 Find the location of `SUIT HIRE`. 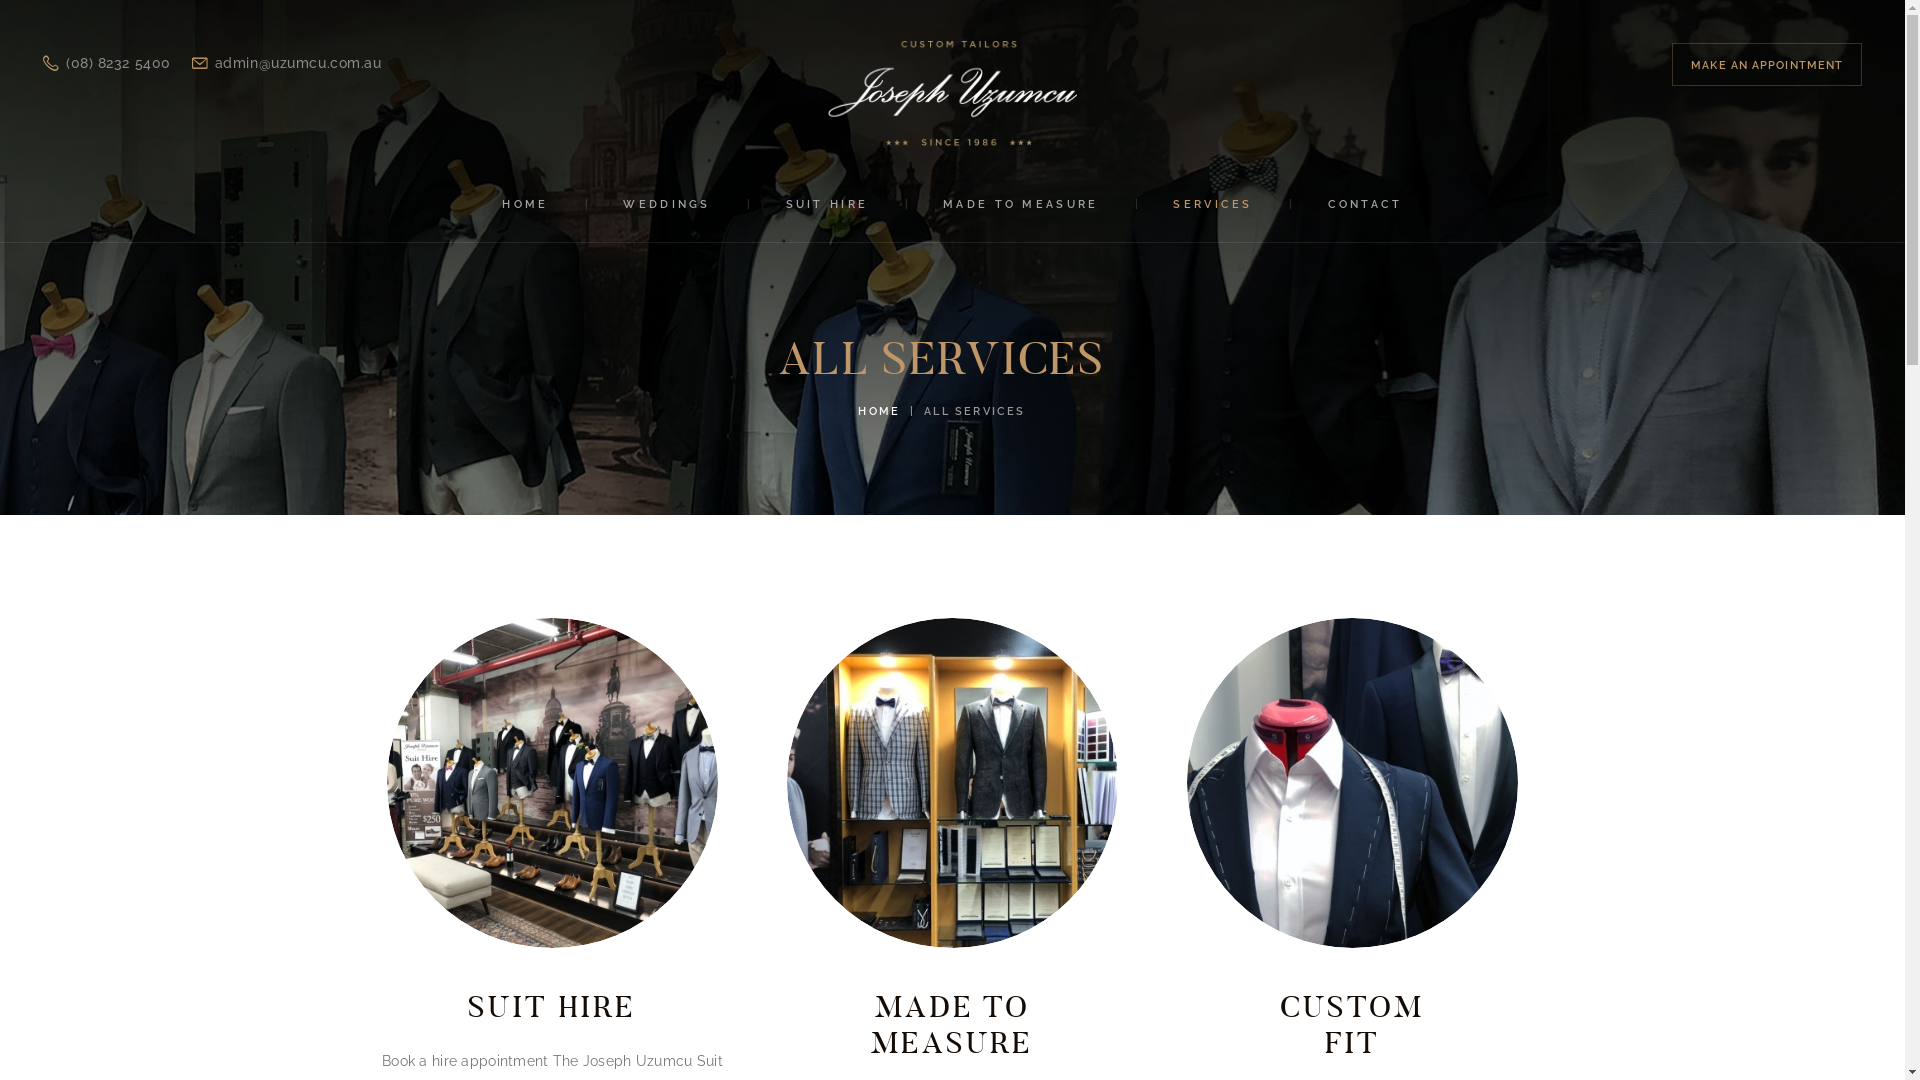

SUIT HIRE is located at coordinates (553, 1007).